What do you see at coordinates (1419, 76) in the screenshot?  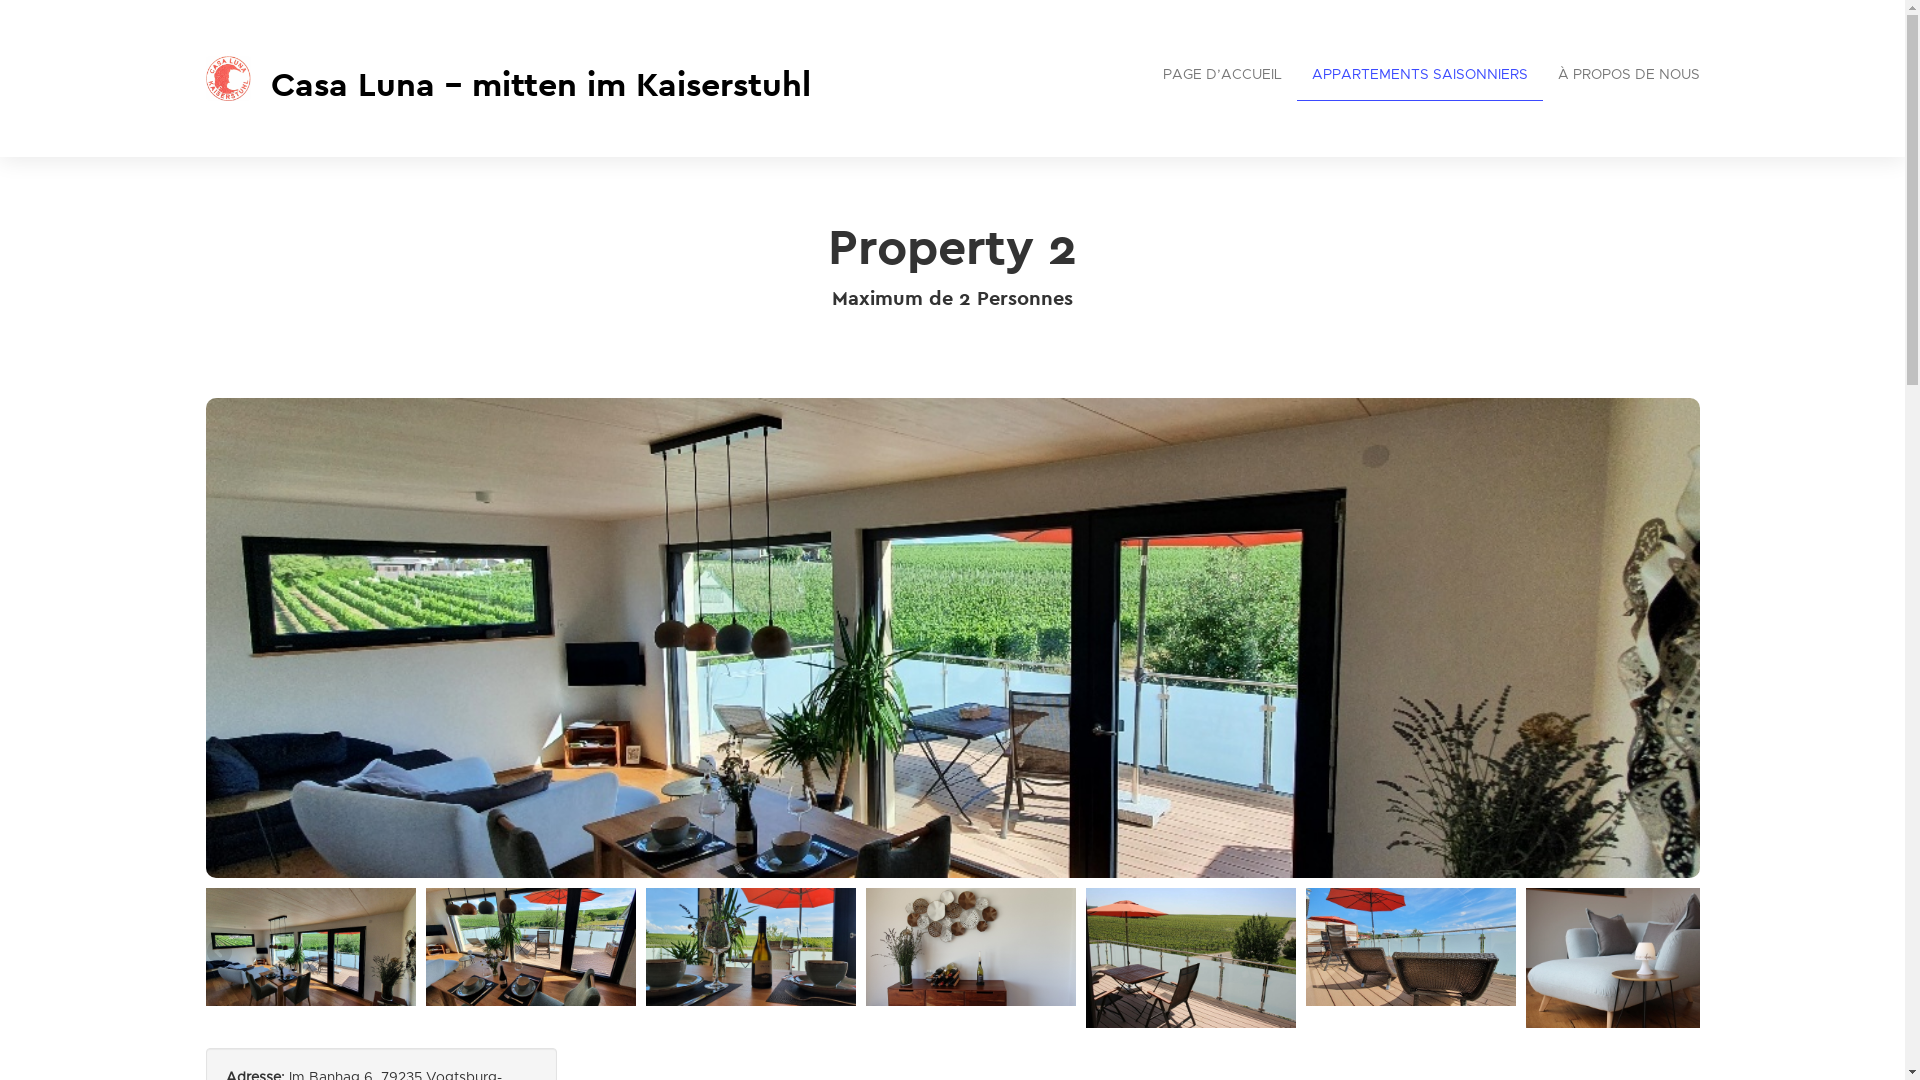 I see `APPARTEMENTS SAISONNIERS` at bounding box center [1419, 76].